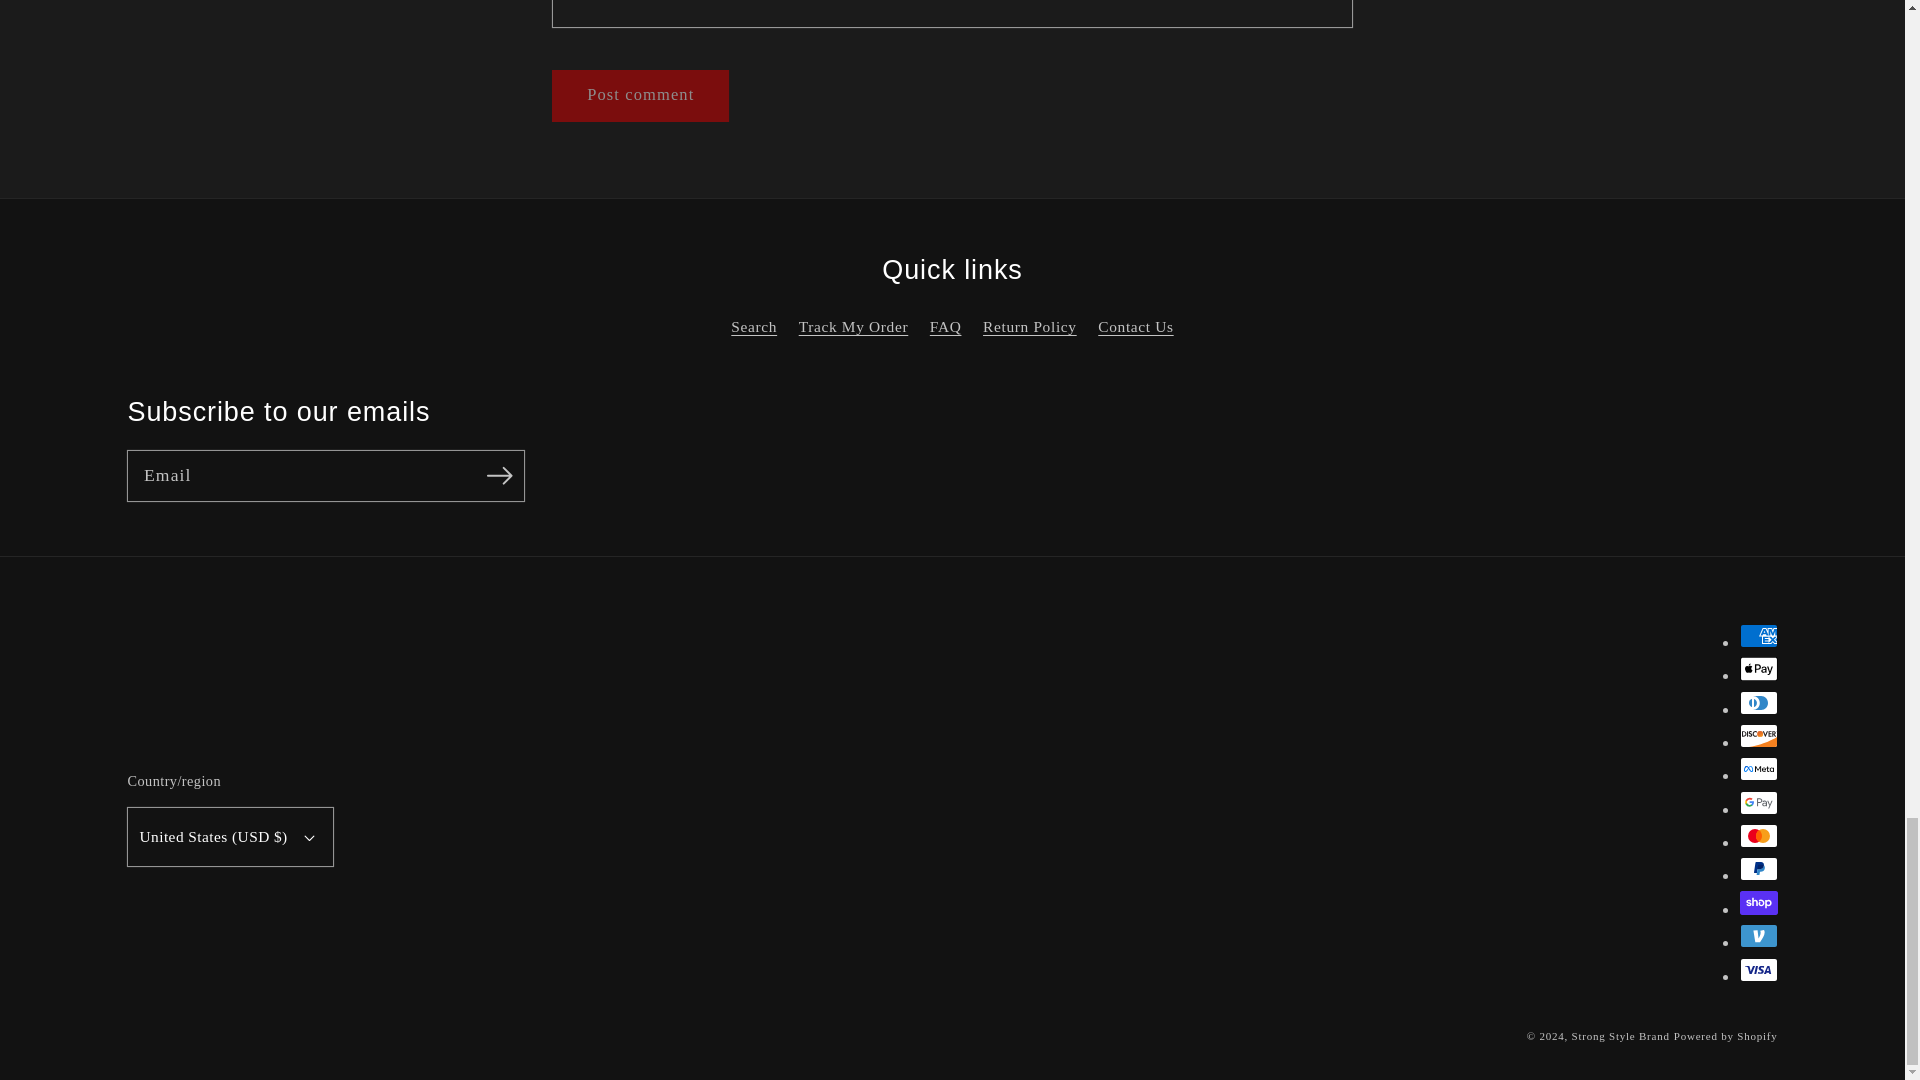 The width and height of the screenshot is (1920, 1080). I want to click on Venmo, so click(1758, 936).